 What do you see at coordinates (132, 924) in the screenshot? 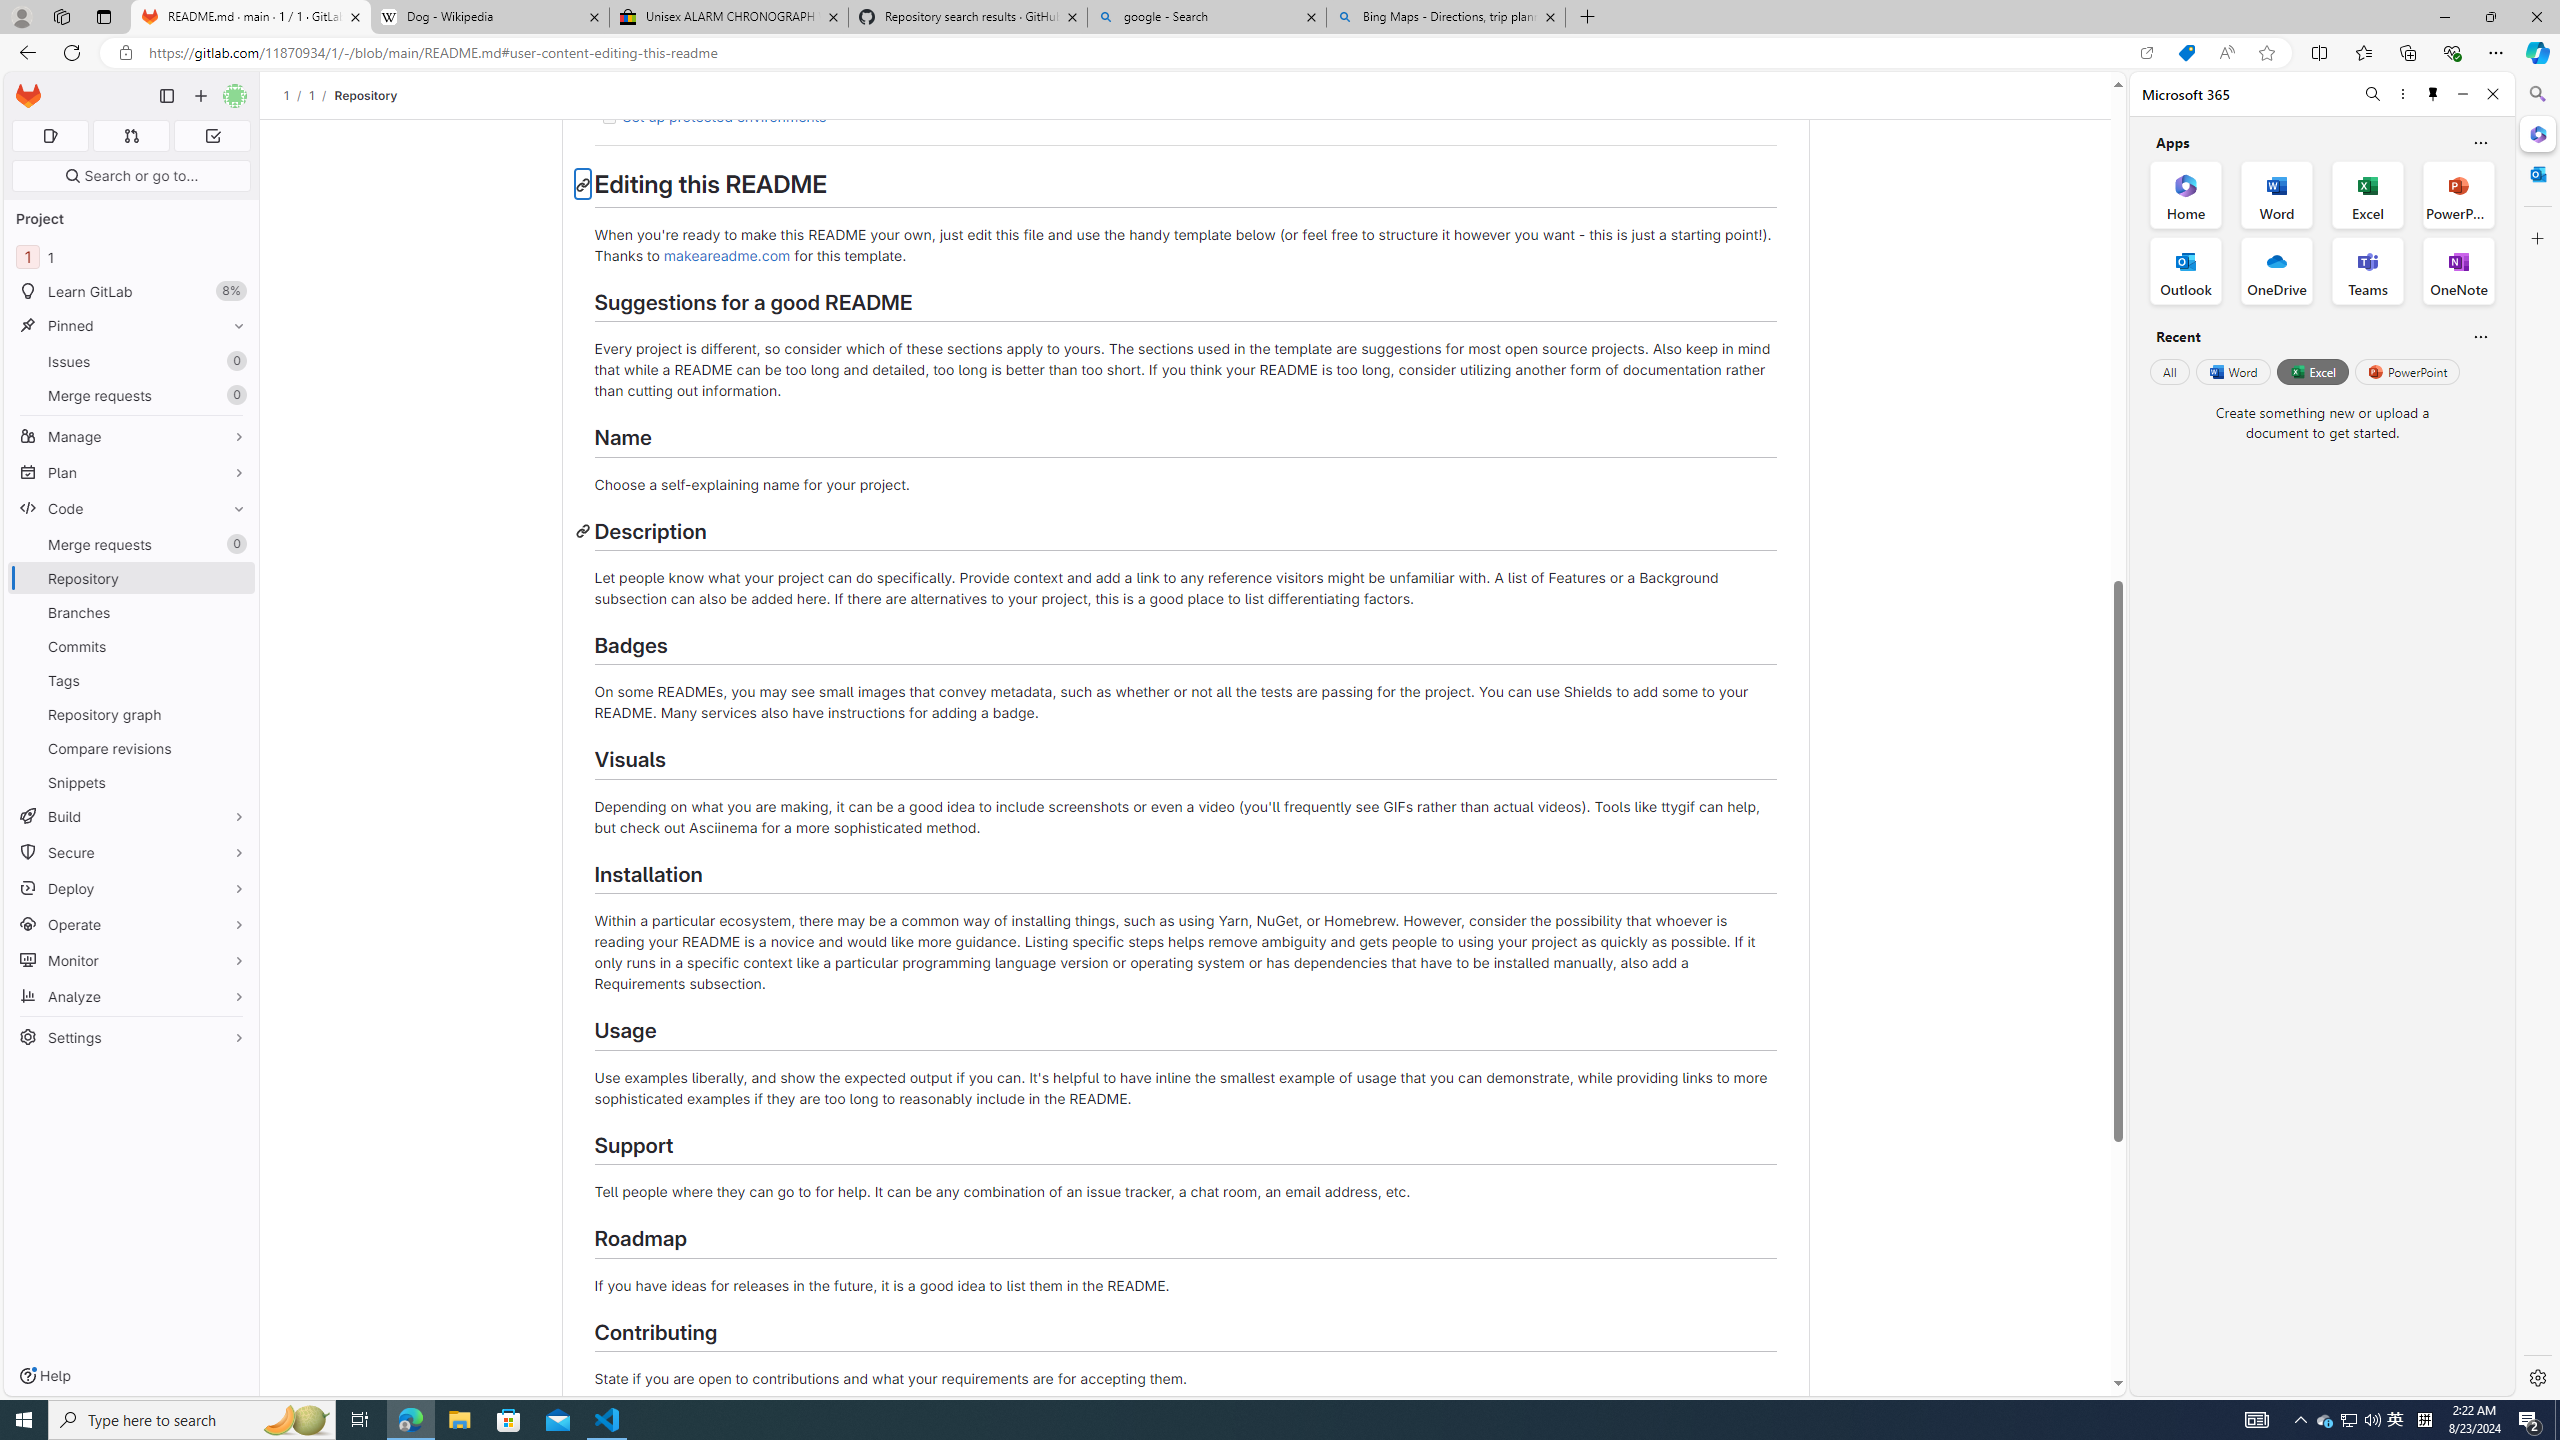
I see `Operate` at bounding box center [132, 924].